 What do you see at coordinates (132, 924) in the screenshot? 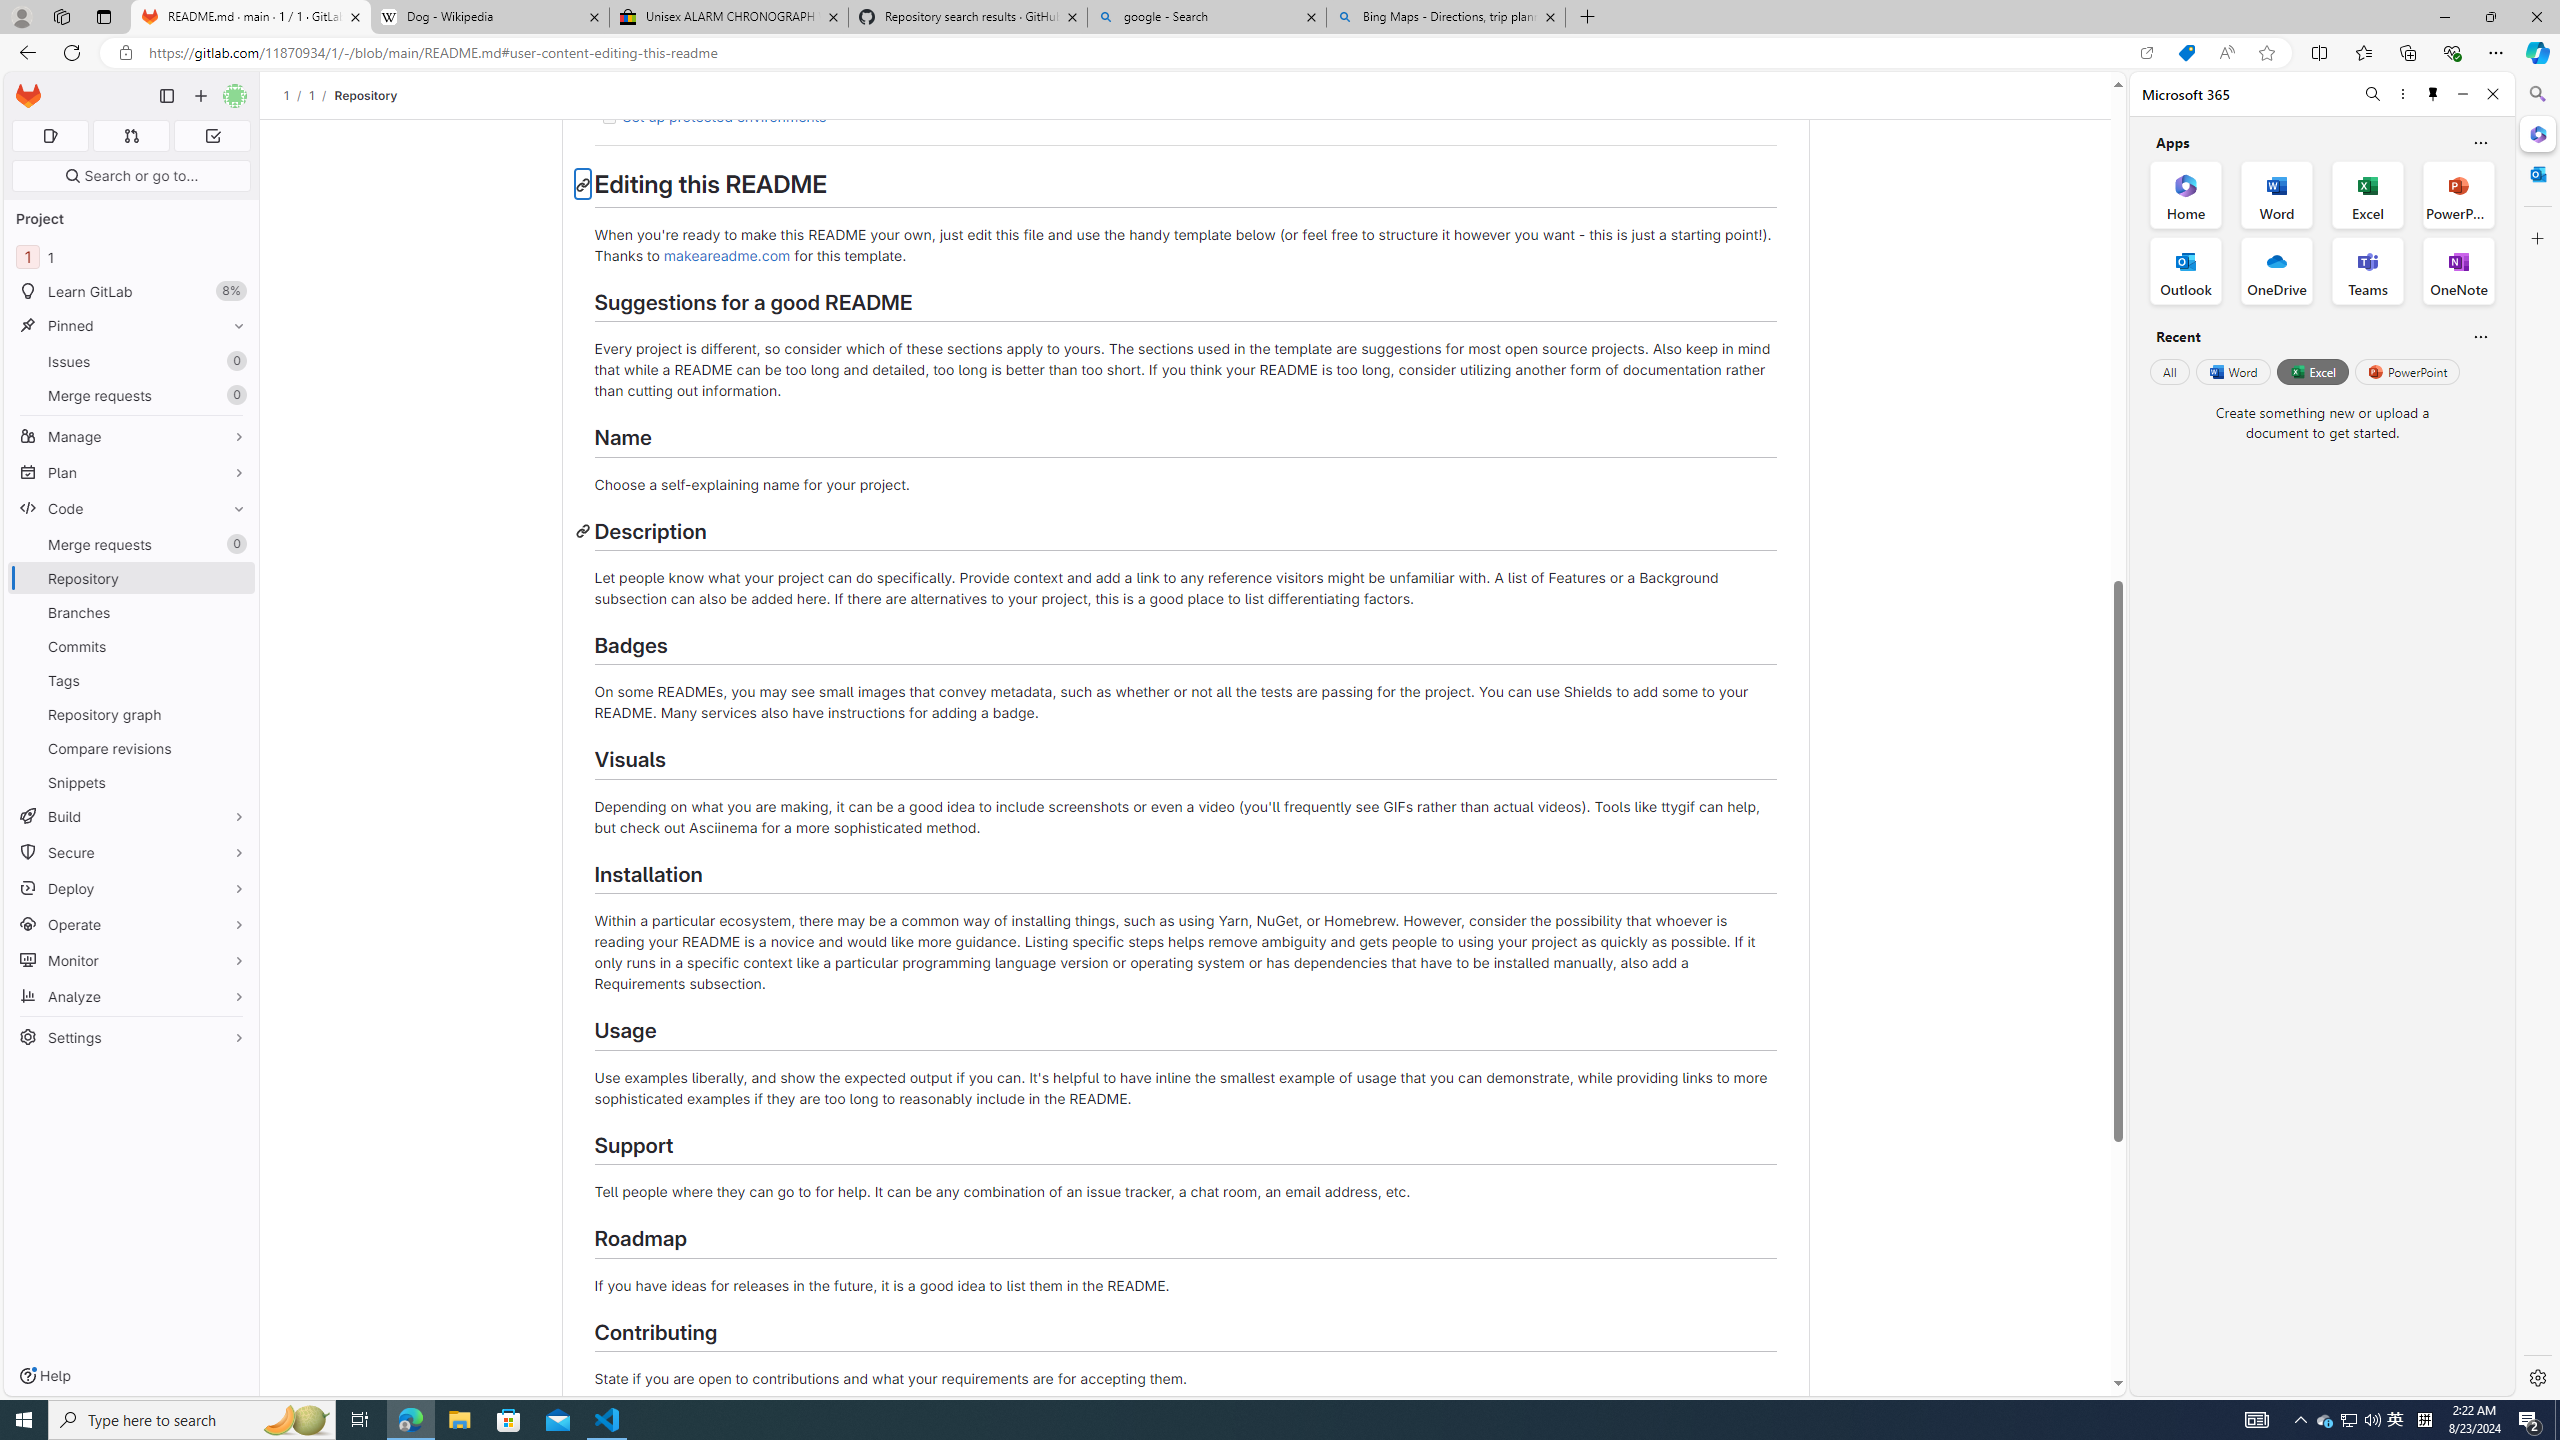
I see `Operate` at bounding box center [132, 924].